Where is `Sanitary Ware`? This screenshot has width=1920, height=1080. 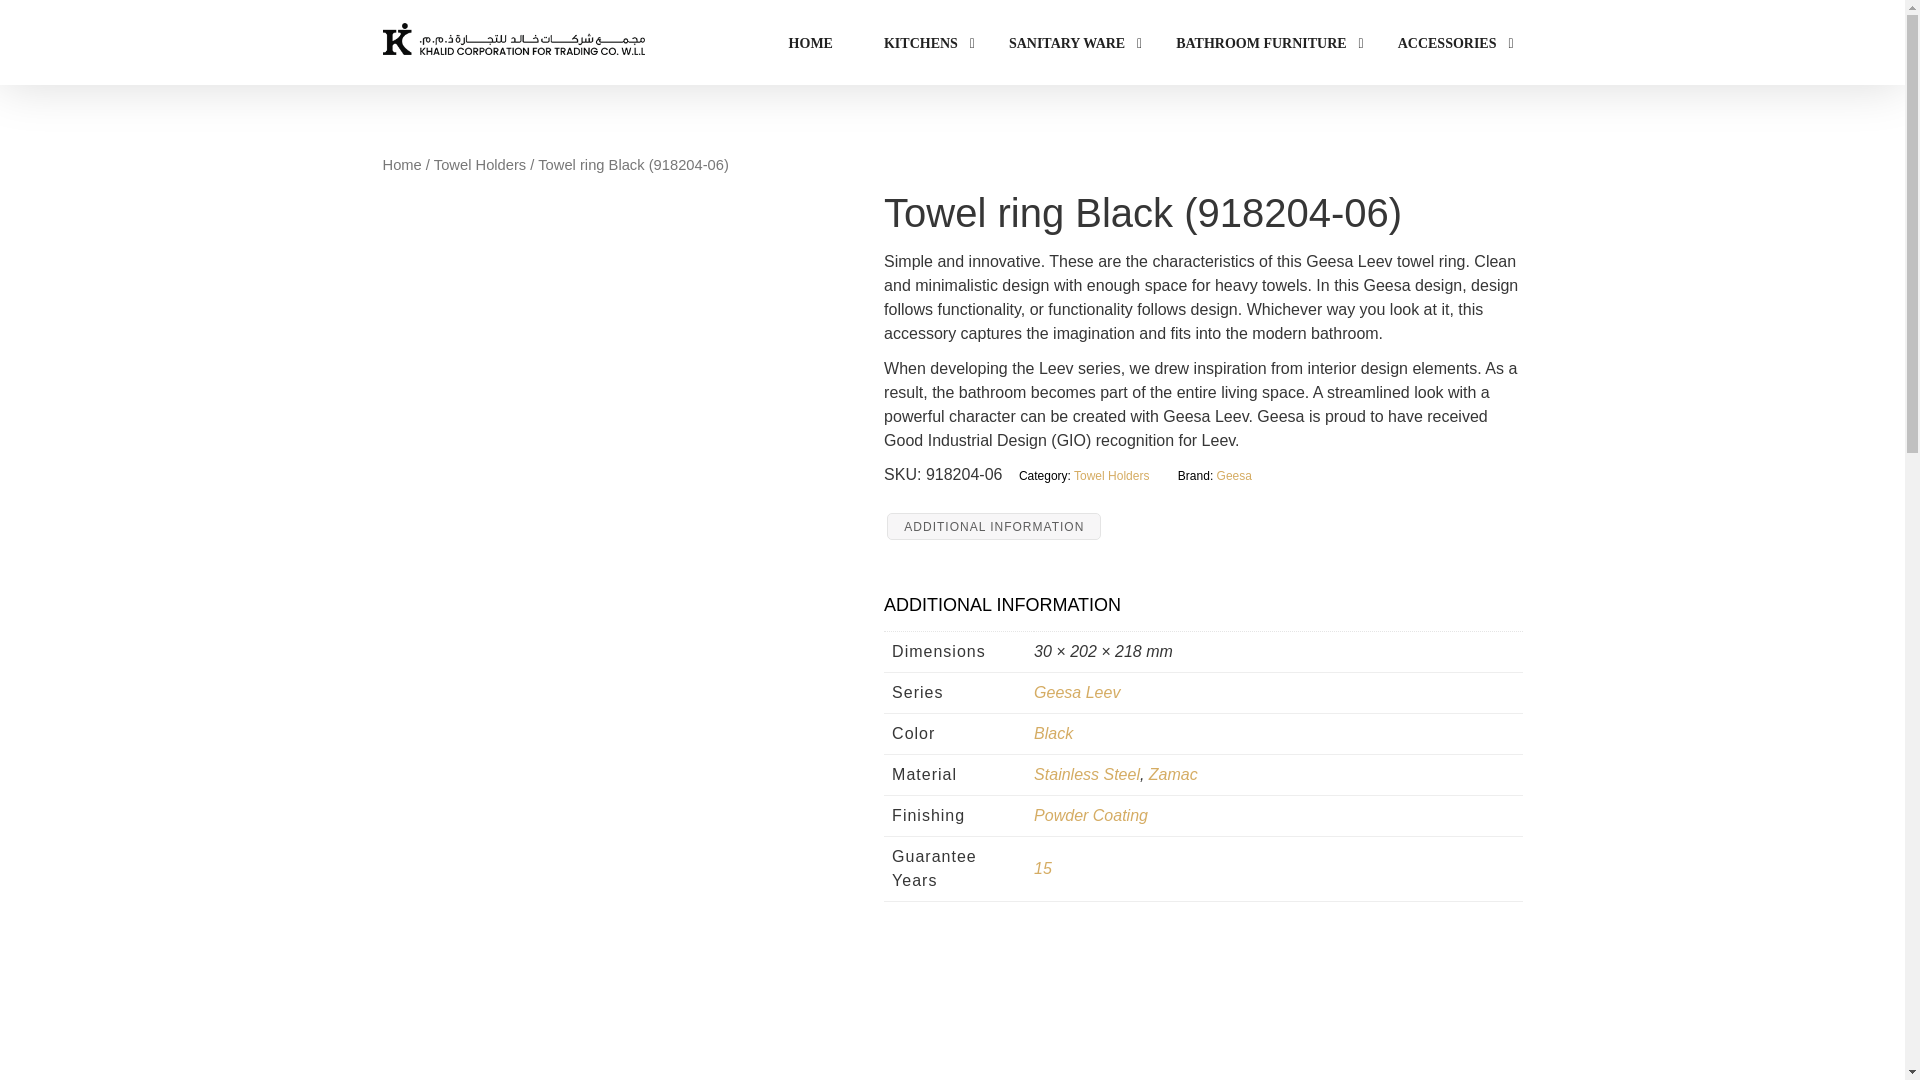 Sanitary Ware is located at coordinates (1066, 44).